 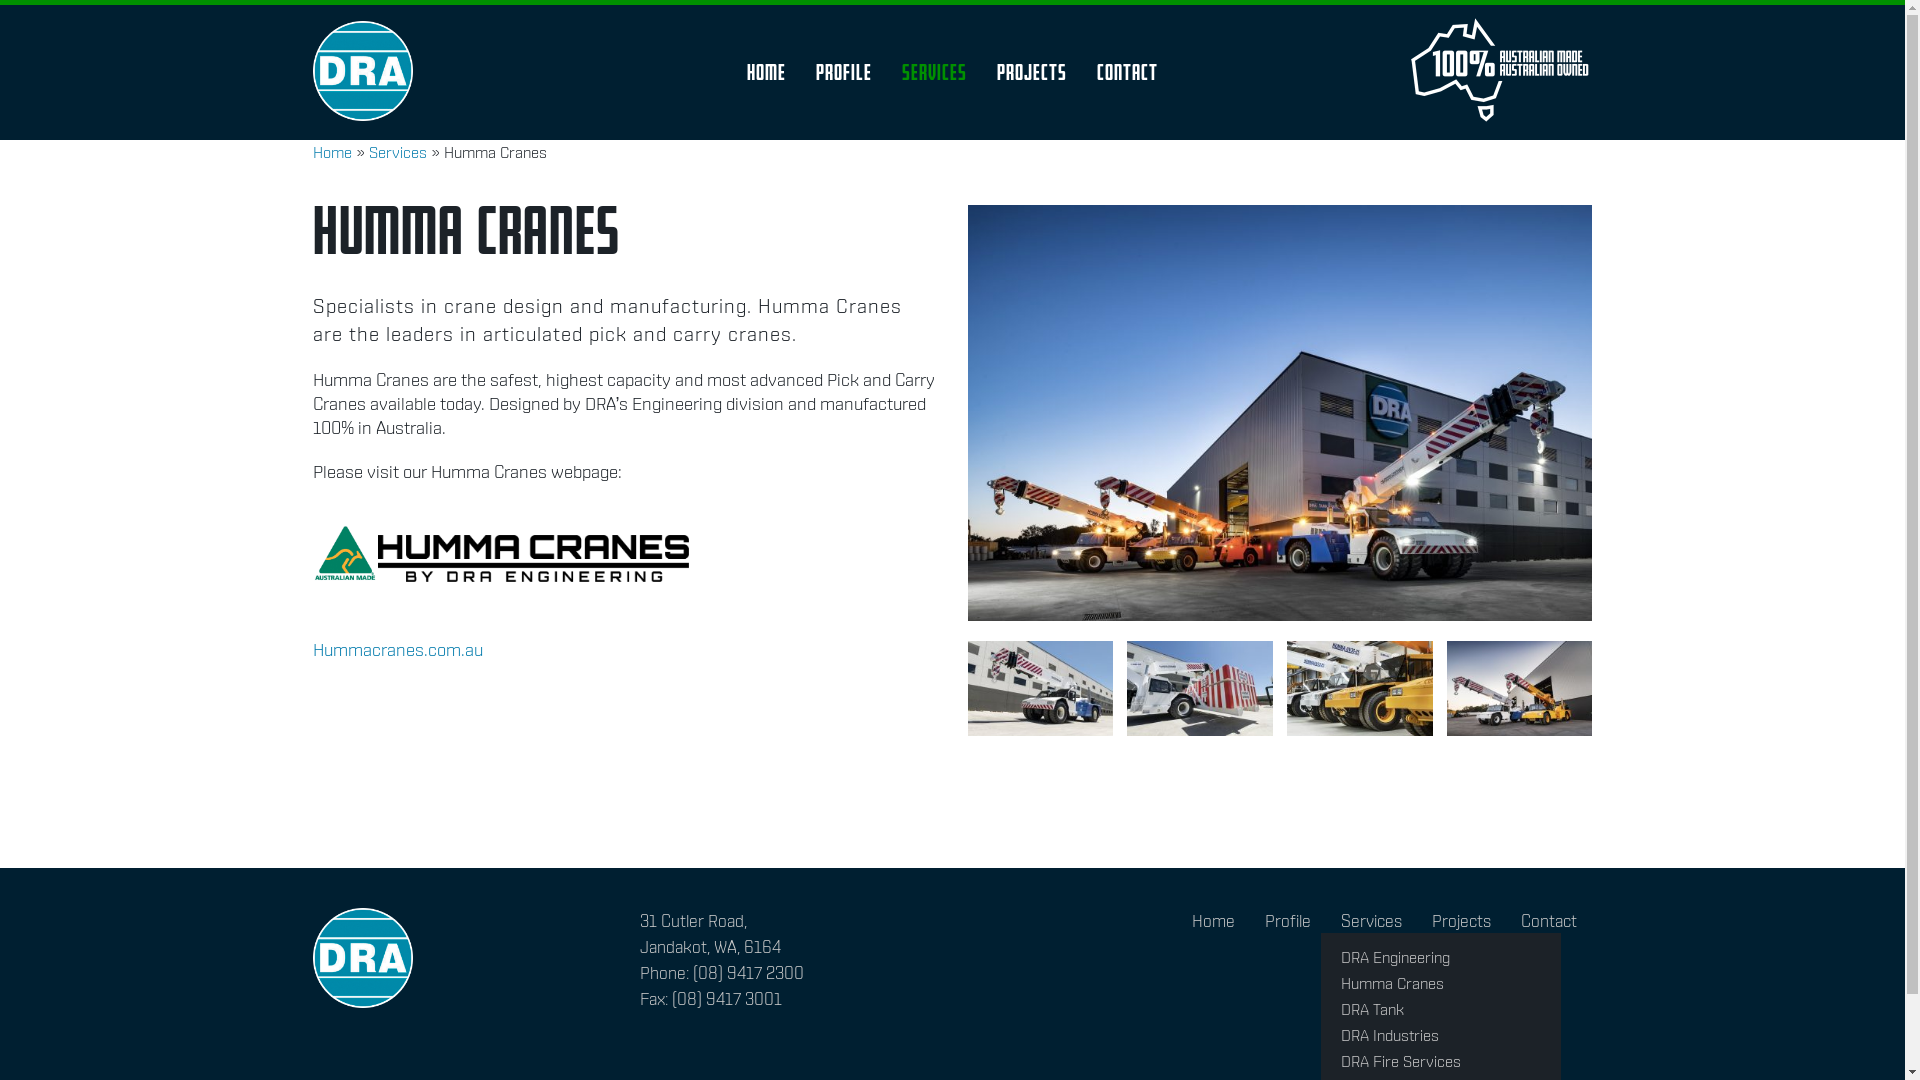 I want to click on Profile, so click(x=844, y=72).